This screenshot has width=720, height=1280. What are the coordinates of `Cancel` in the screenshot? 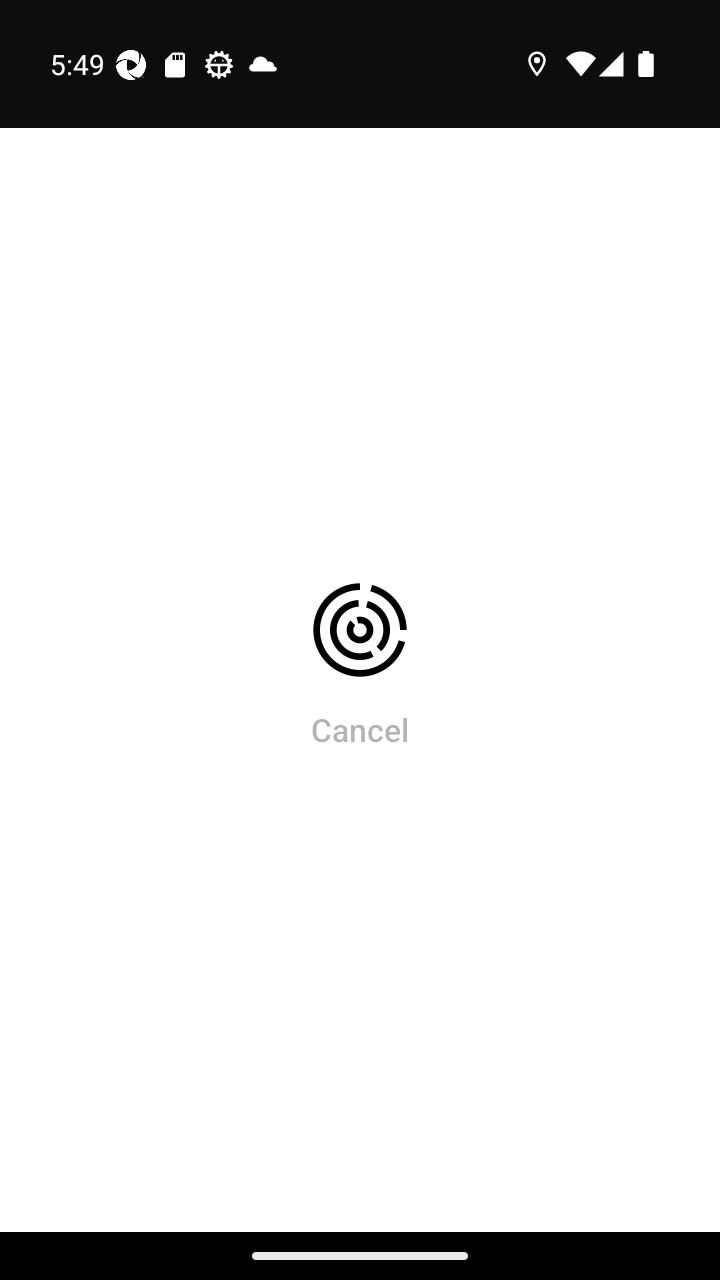 It's located at (360, 729).